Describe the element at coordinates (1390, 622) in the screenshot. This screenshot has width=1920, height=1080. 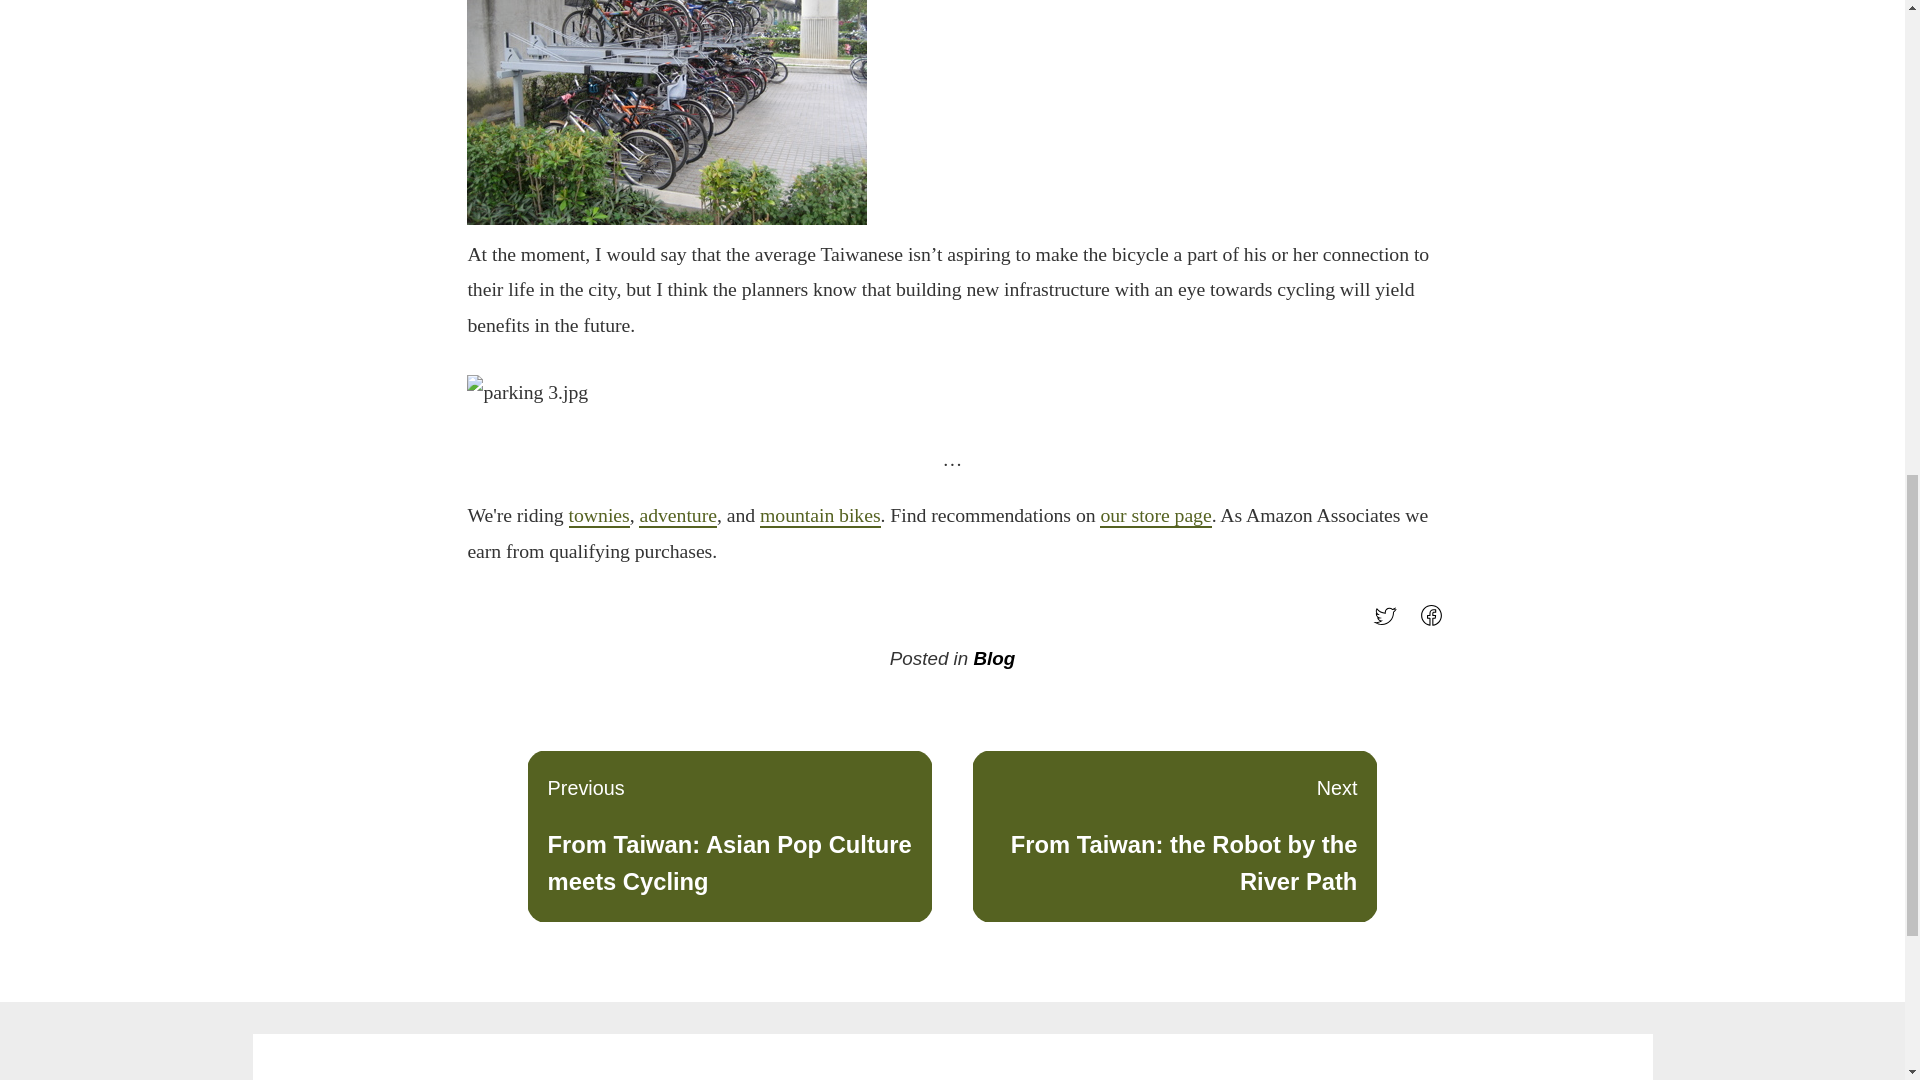
I see `adventure` at that location.